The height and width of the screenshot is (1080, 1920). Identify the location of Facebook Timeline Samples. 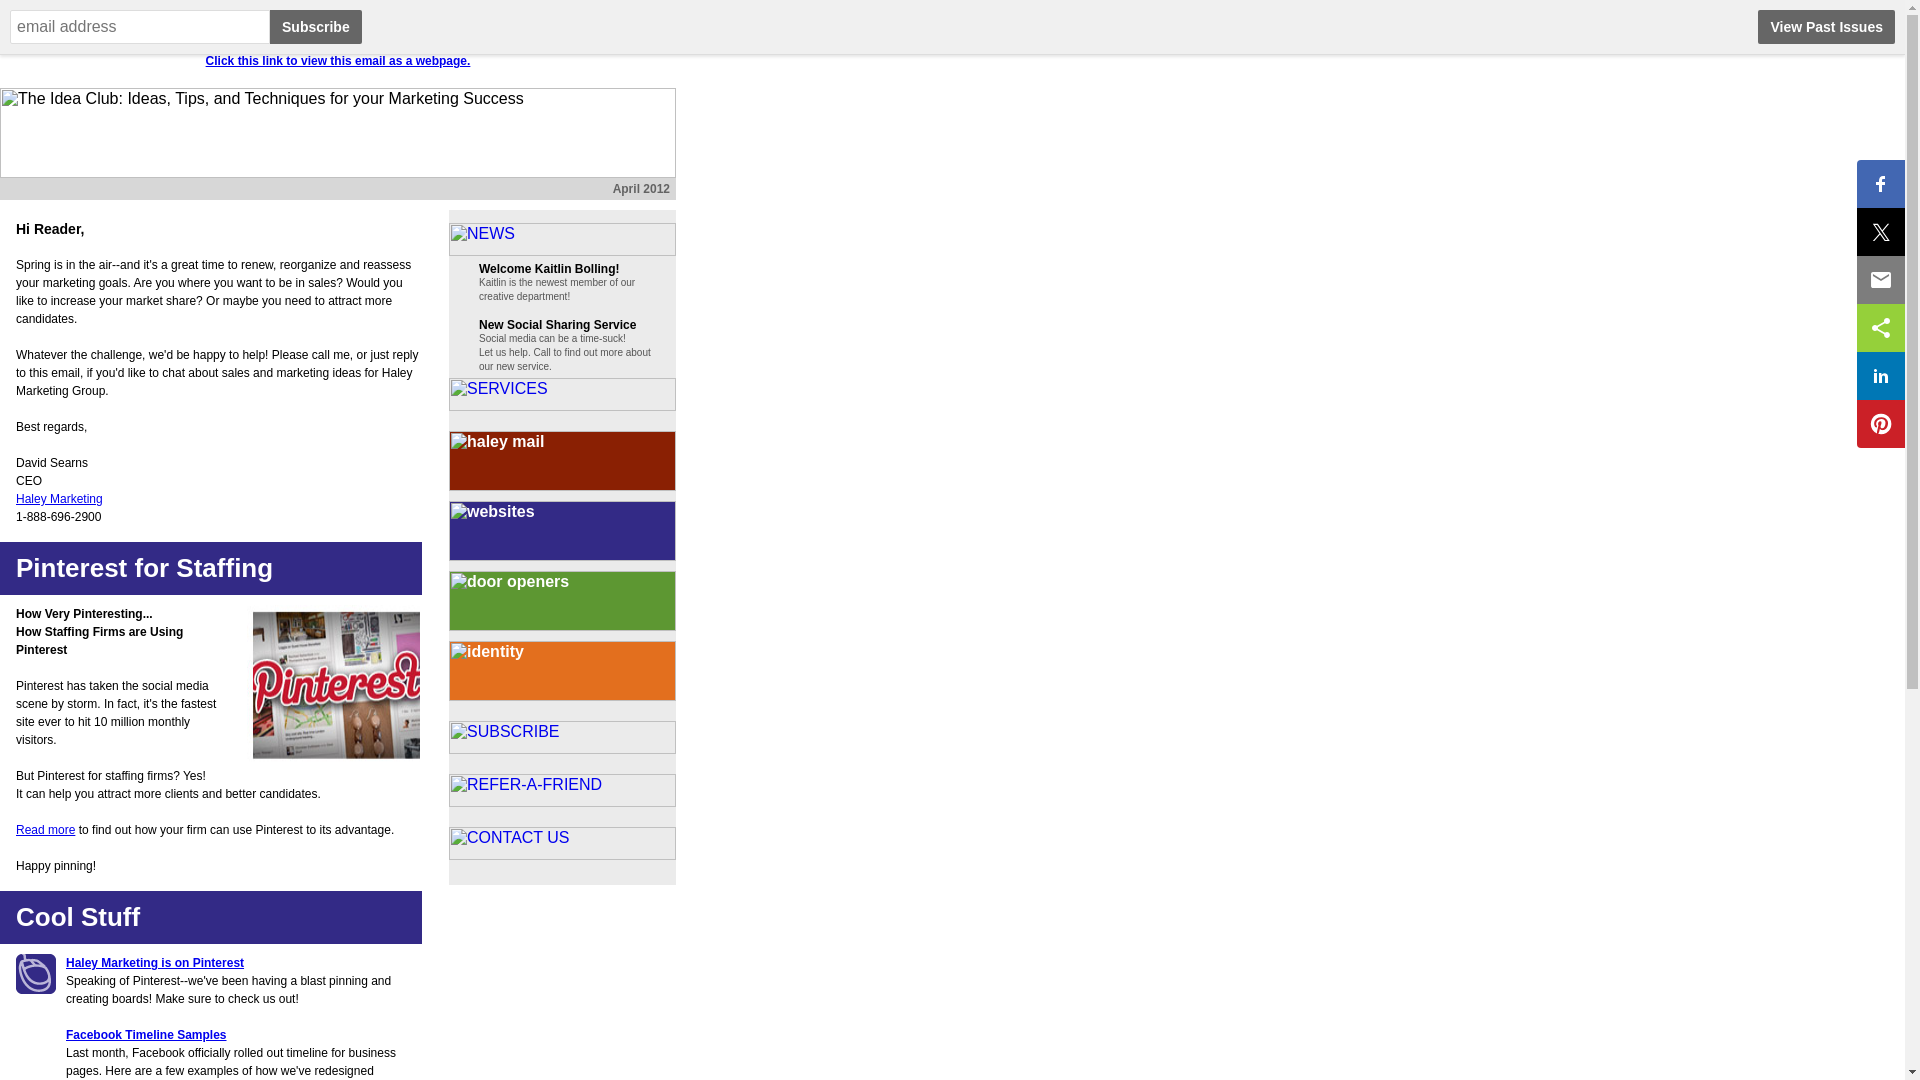
(146, 1035).